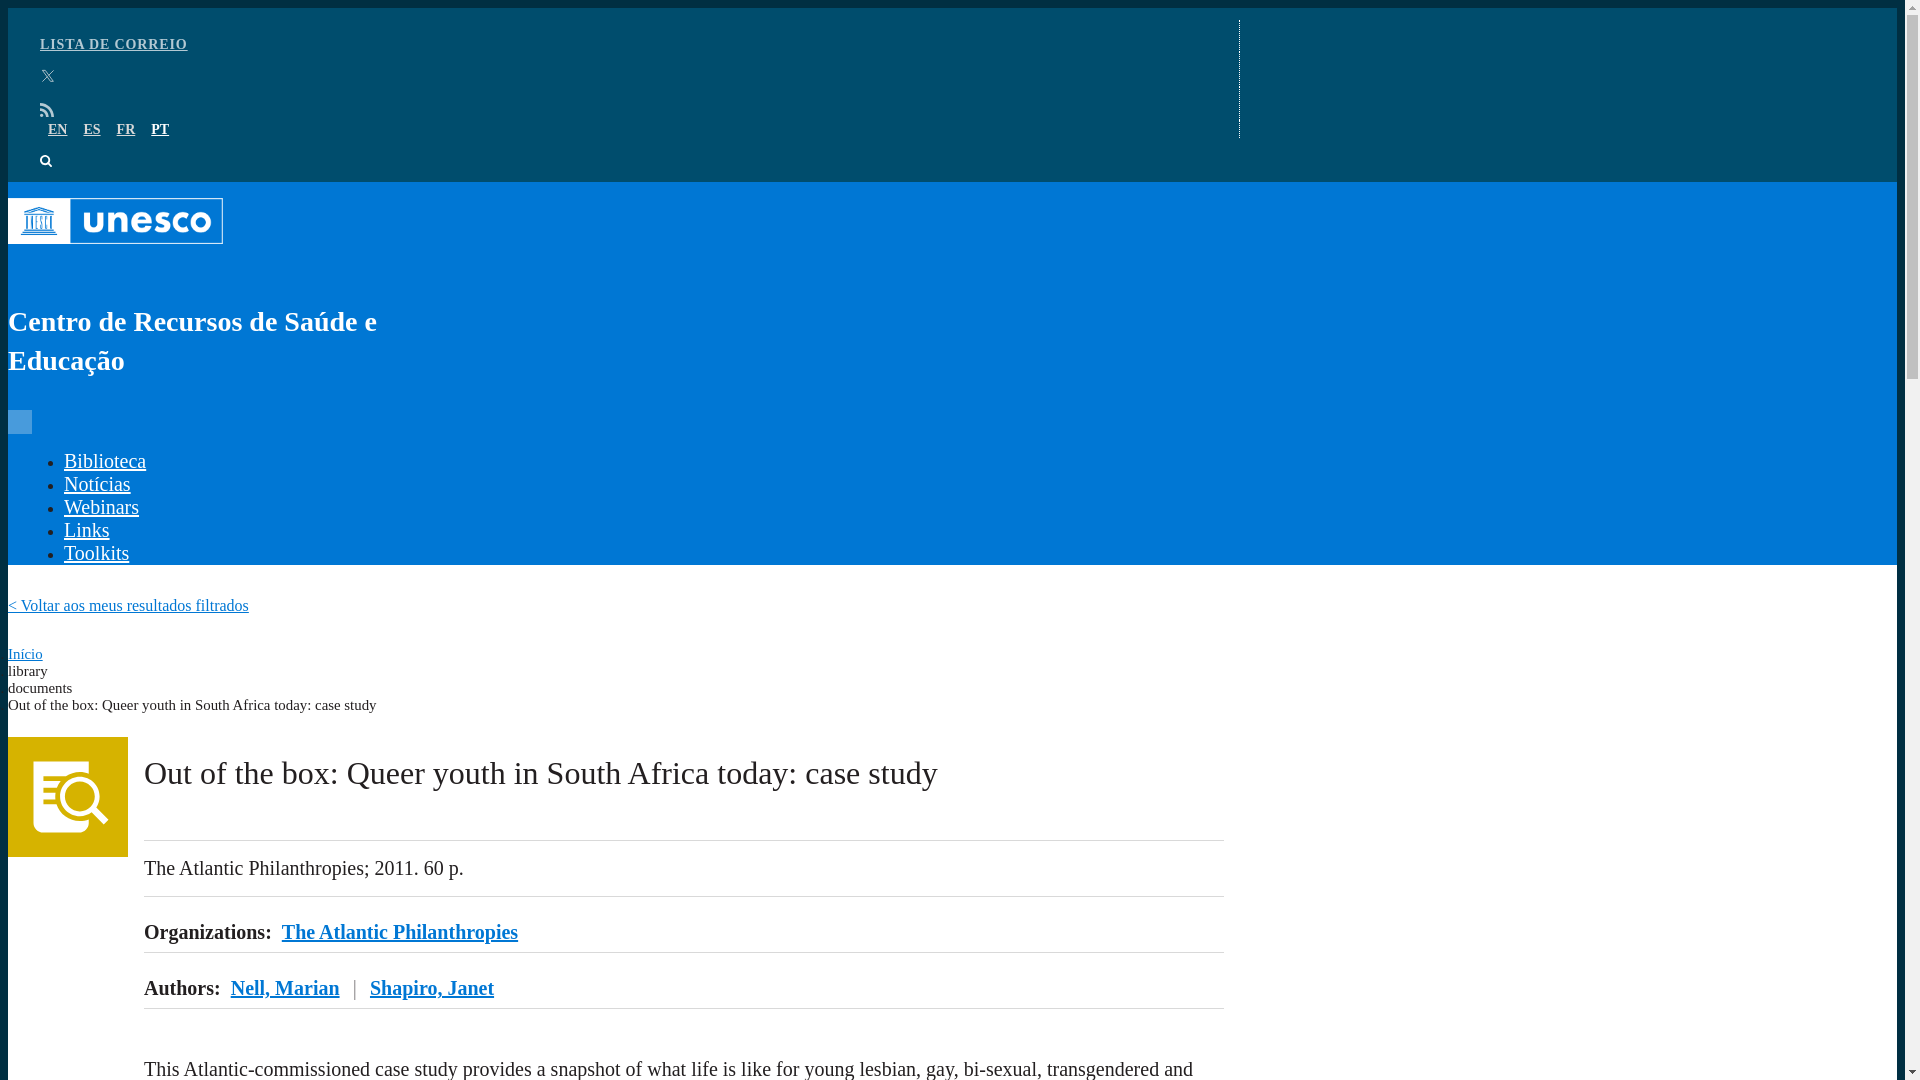 Image resolution: width=1920 pixels, height=1080 pixels. What do you see at coordinates (126, 130) in the screenshot?
I see `FR` at bounding box center [126, 130].